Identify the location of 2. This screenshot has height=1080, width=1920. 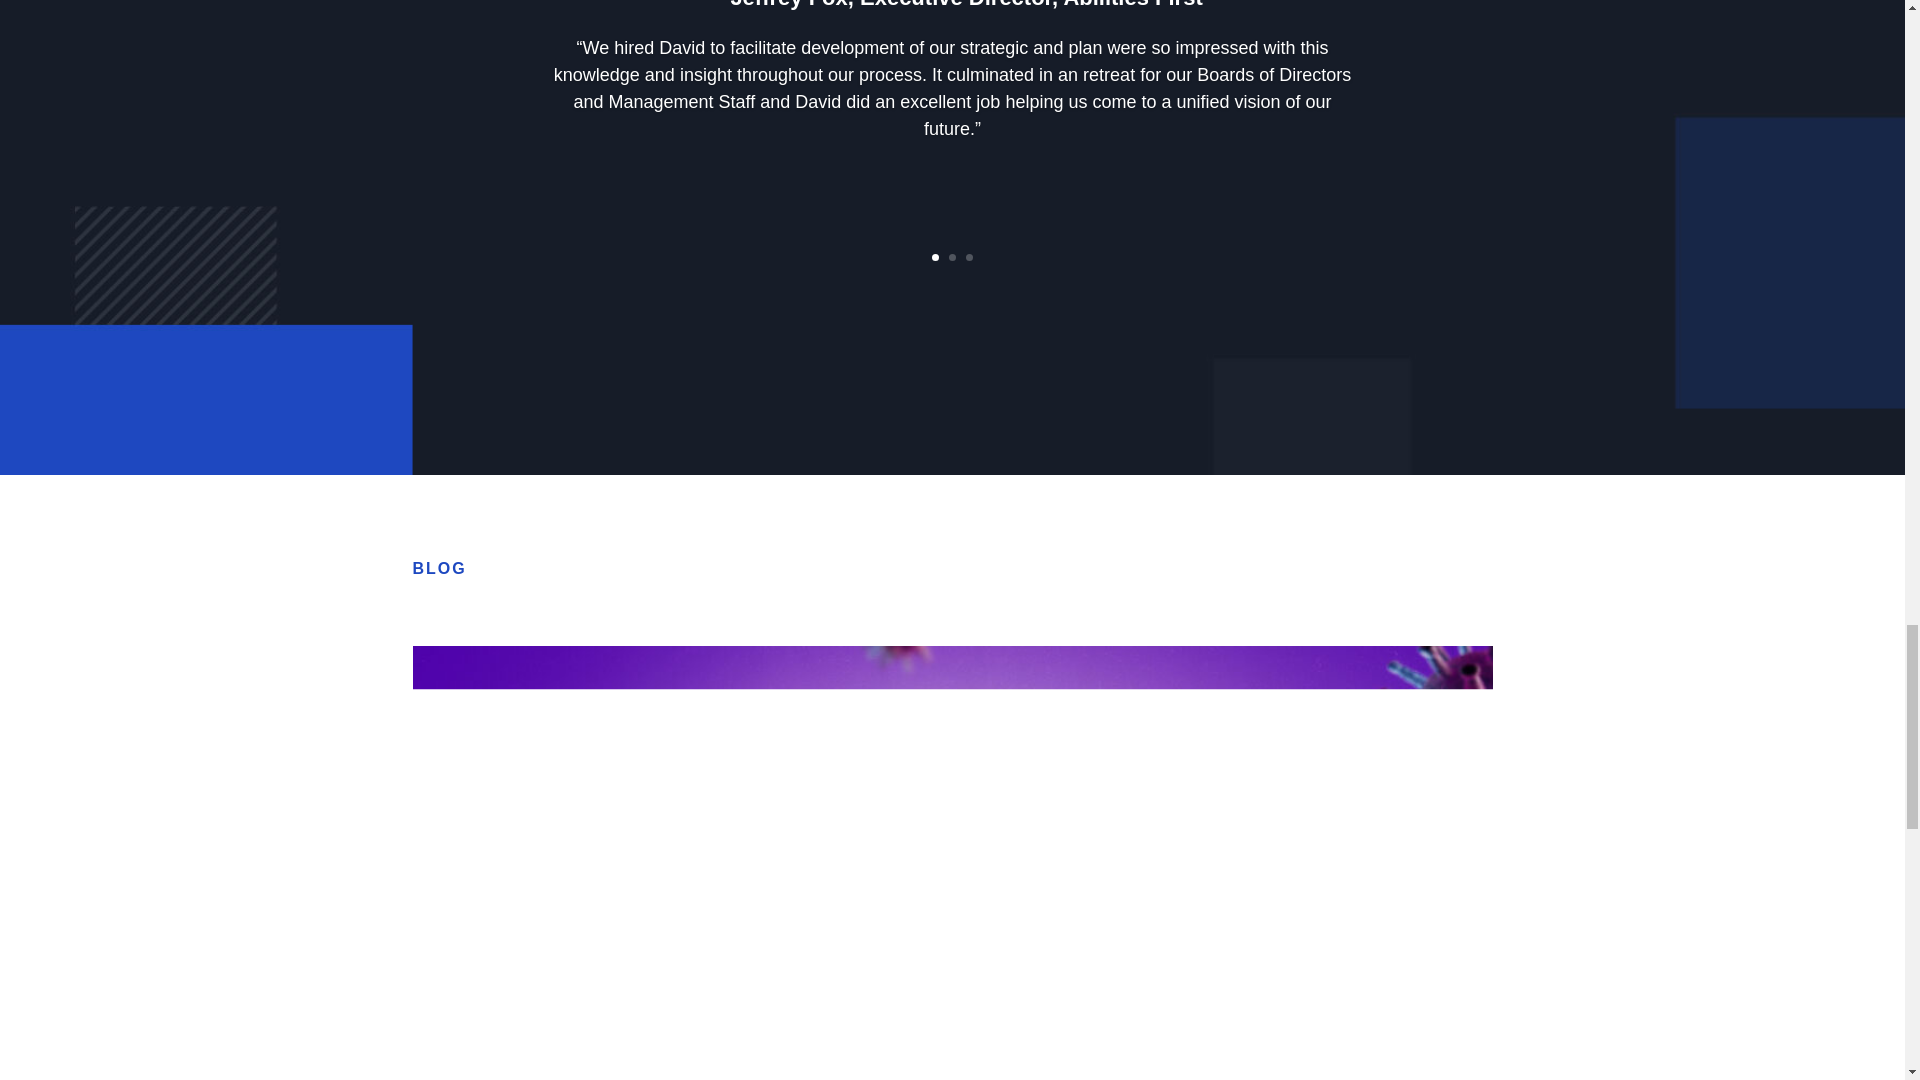
(952, 257).